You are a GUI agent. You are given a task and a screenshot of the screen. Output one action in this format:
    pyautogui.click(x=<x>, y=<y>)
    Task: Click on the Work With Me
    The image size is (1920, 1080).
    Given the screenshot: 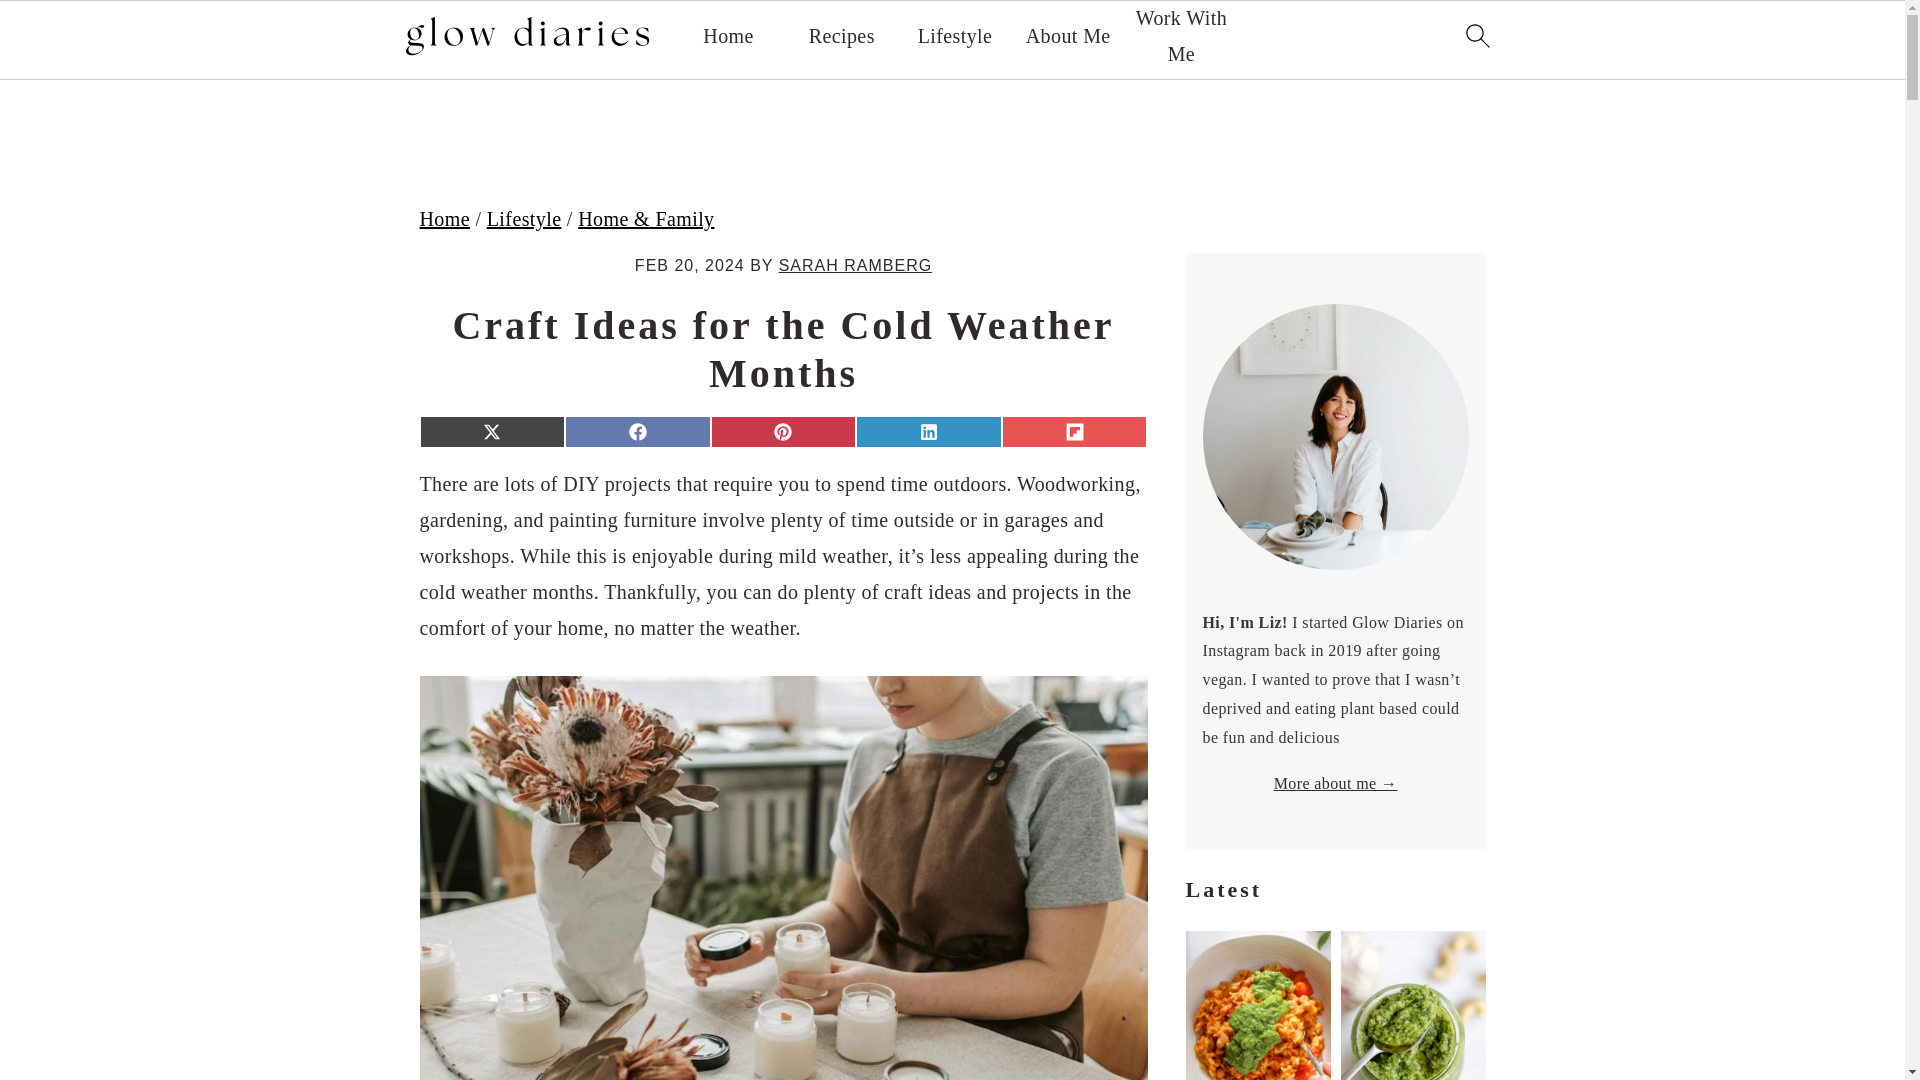 What is the action you would take?
    pyautogui.click(x=1180, y=36)
    